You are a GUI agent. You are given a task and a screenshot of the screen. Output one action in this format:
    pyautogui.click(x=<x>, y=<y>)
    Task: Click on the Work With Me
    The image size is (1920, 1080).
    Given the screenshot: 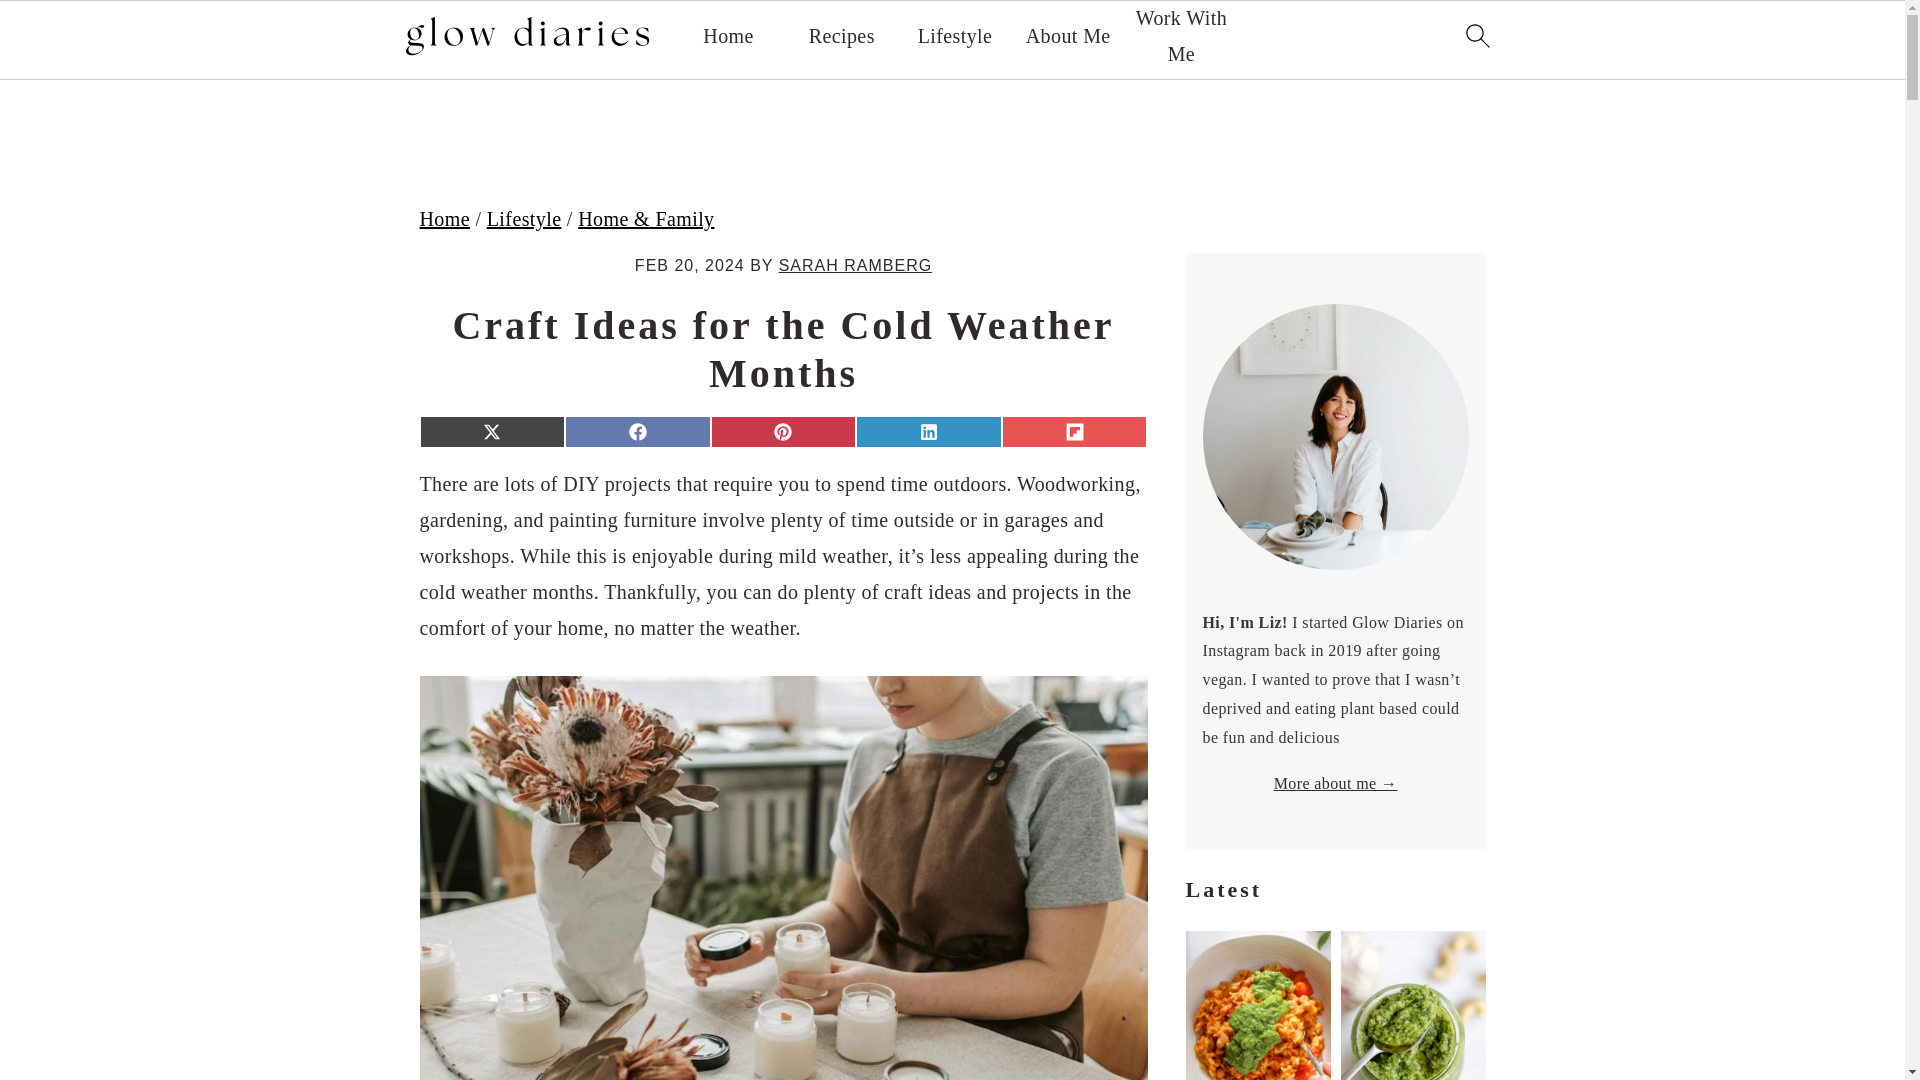 What is the action you would take?
    pyautogui.click(x=1180, y=36)
    